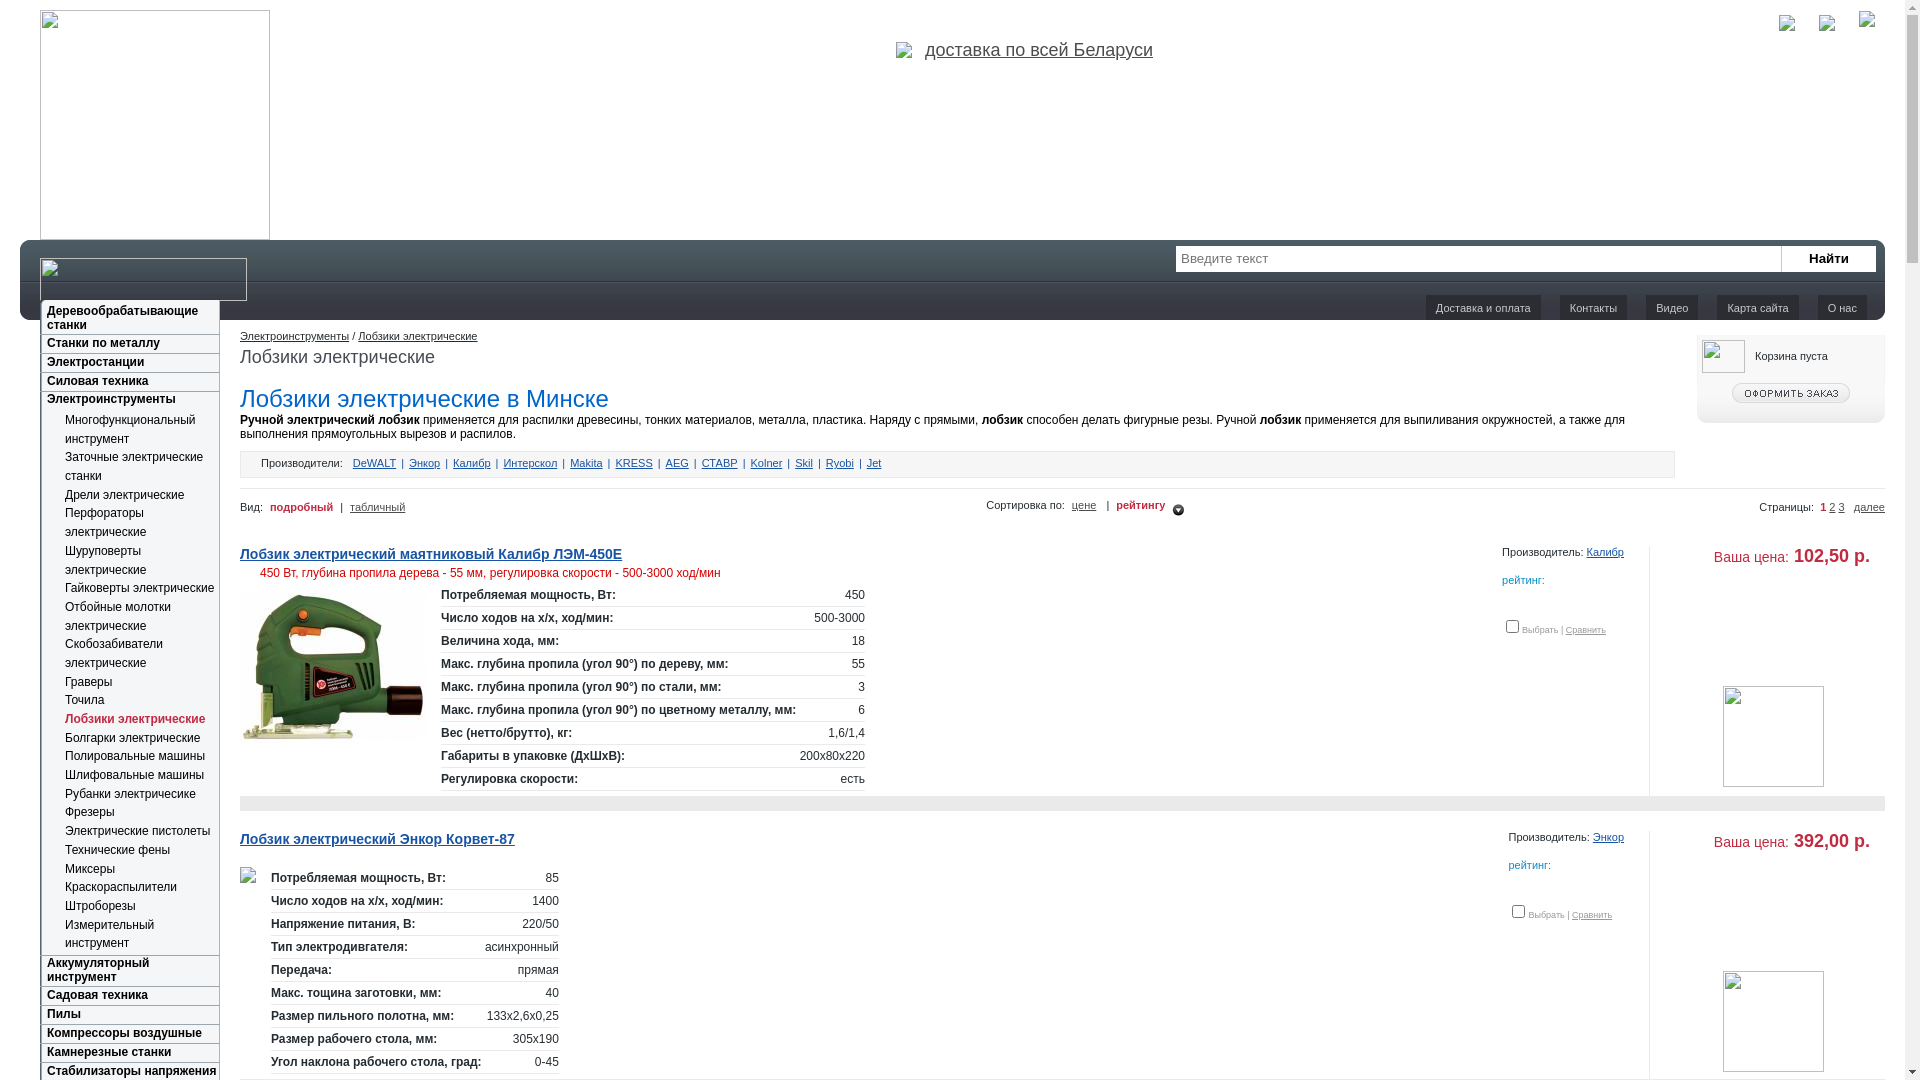 The image size is (1920, 1080). Describe the element at coordinates (1823, 507) in the screenshot. I see `1` at that location.